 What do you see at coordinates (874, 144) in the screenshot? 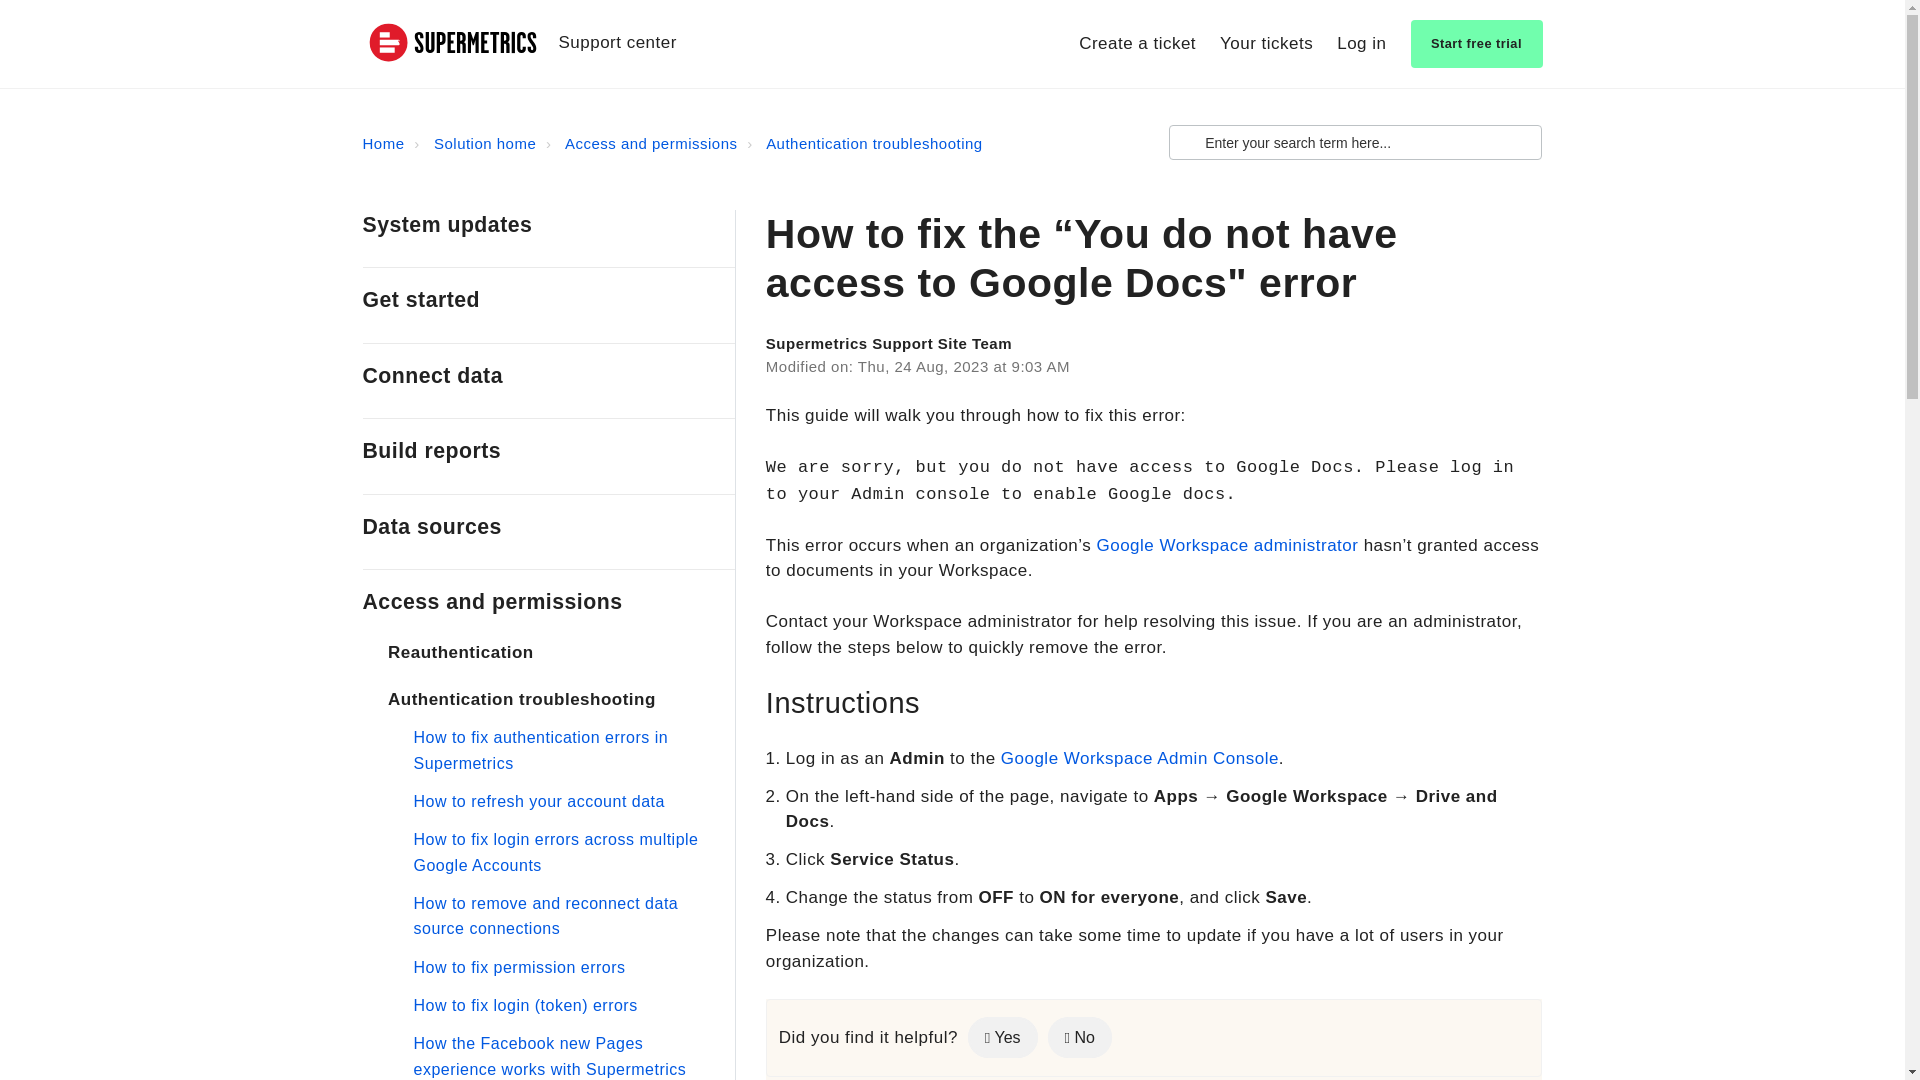
I see `Authentication troubleshooting` at bounding box center [874, 144].